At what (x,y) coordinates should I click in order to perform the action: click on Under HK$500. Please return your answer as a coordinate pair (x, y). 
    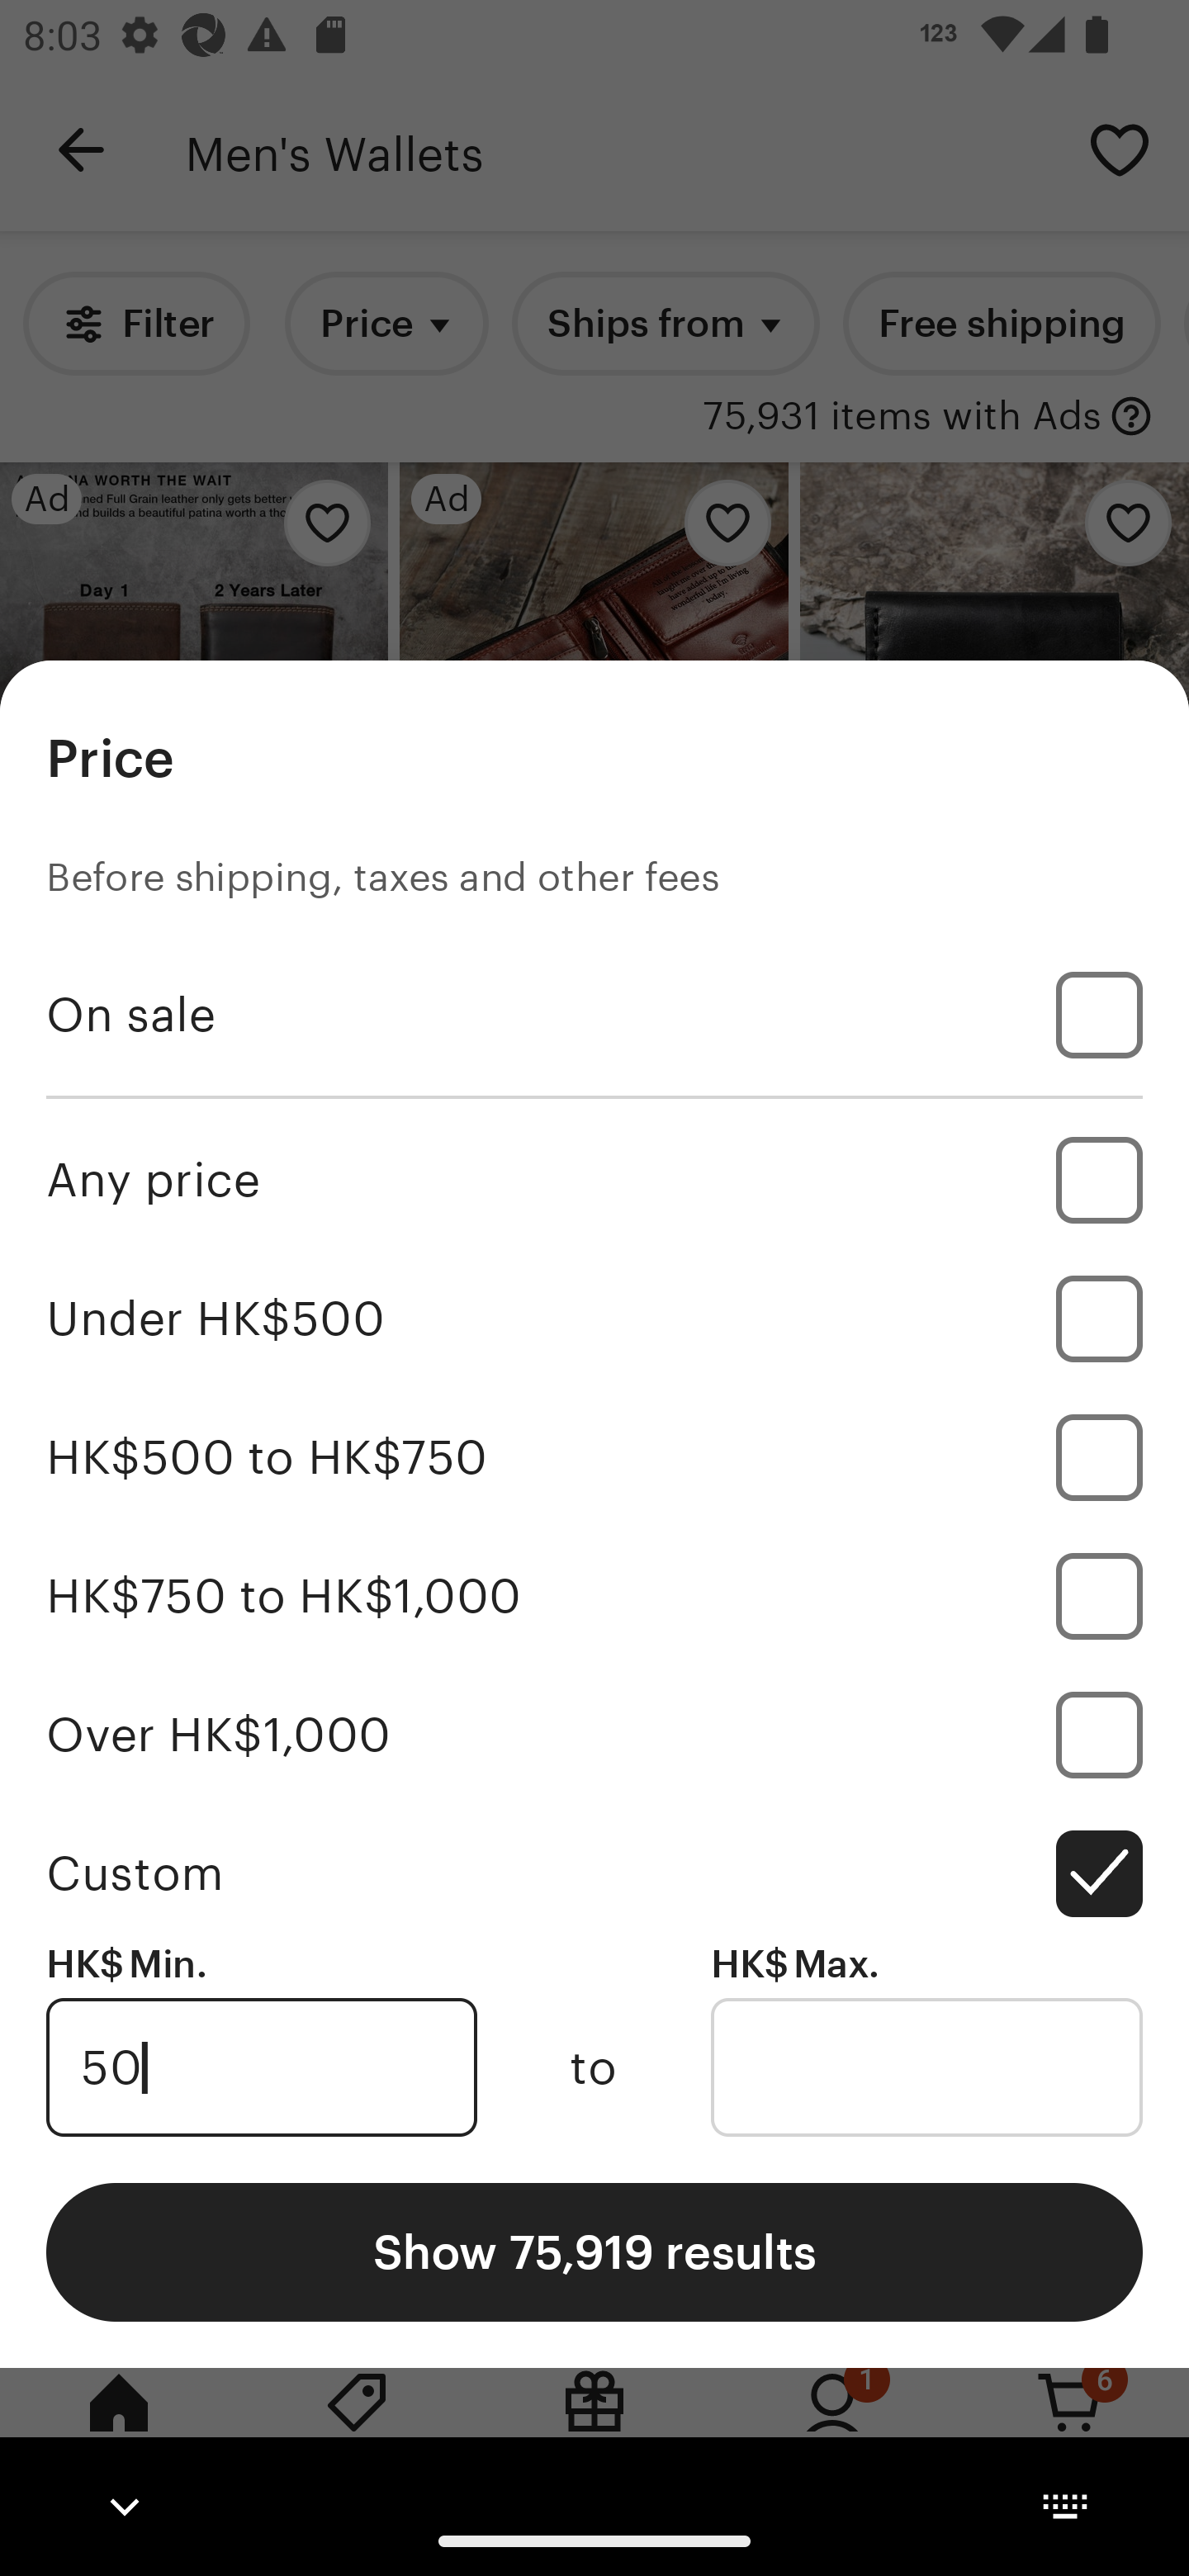
    Looking at the image, I should click on (594, 1319).